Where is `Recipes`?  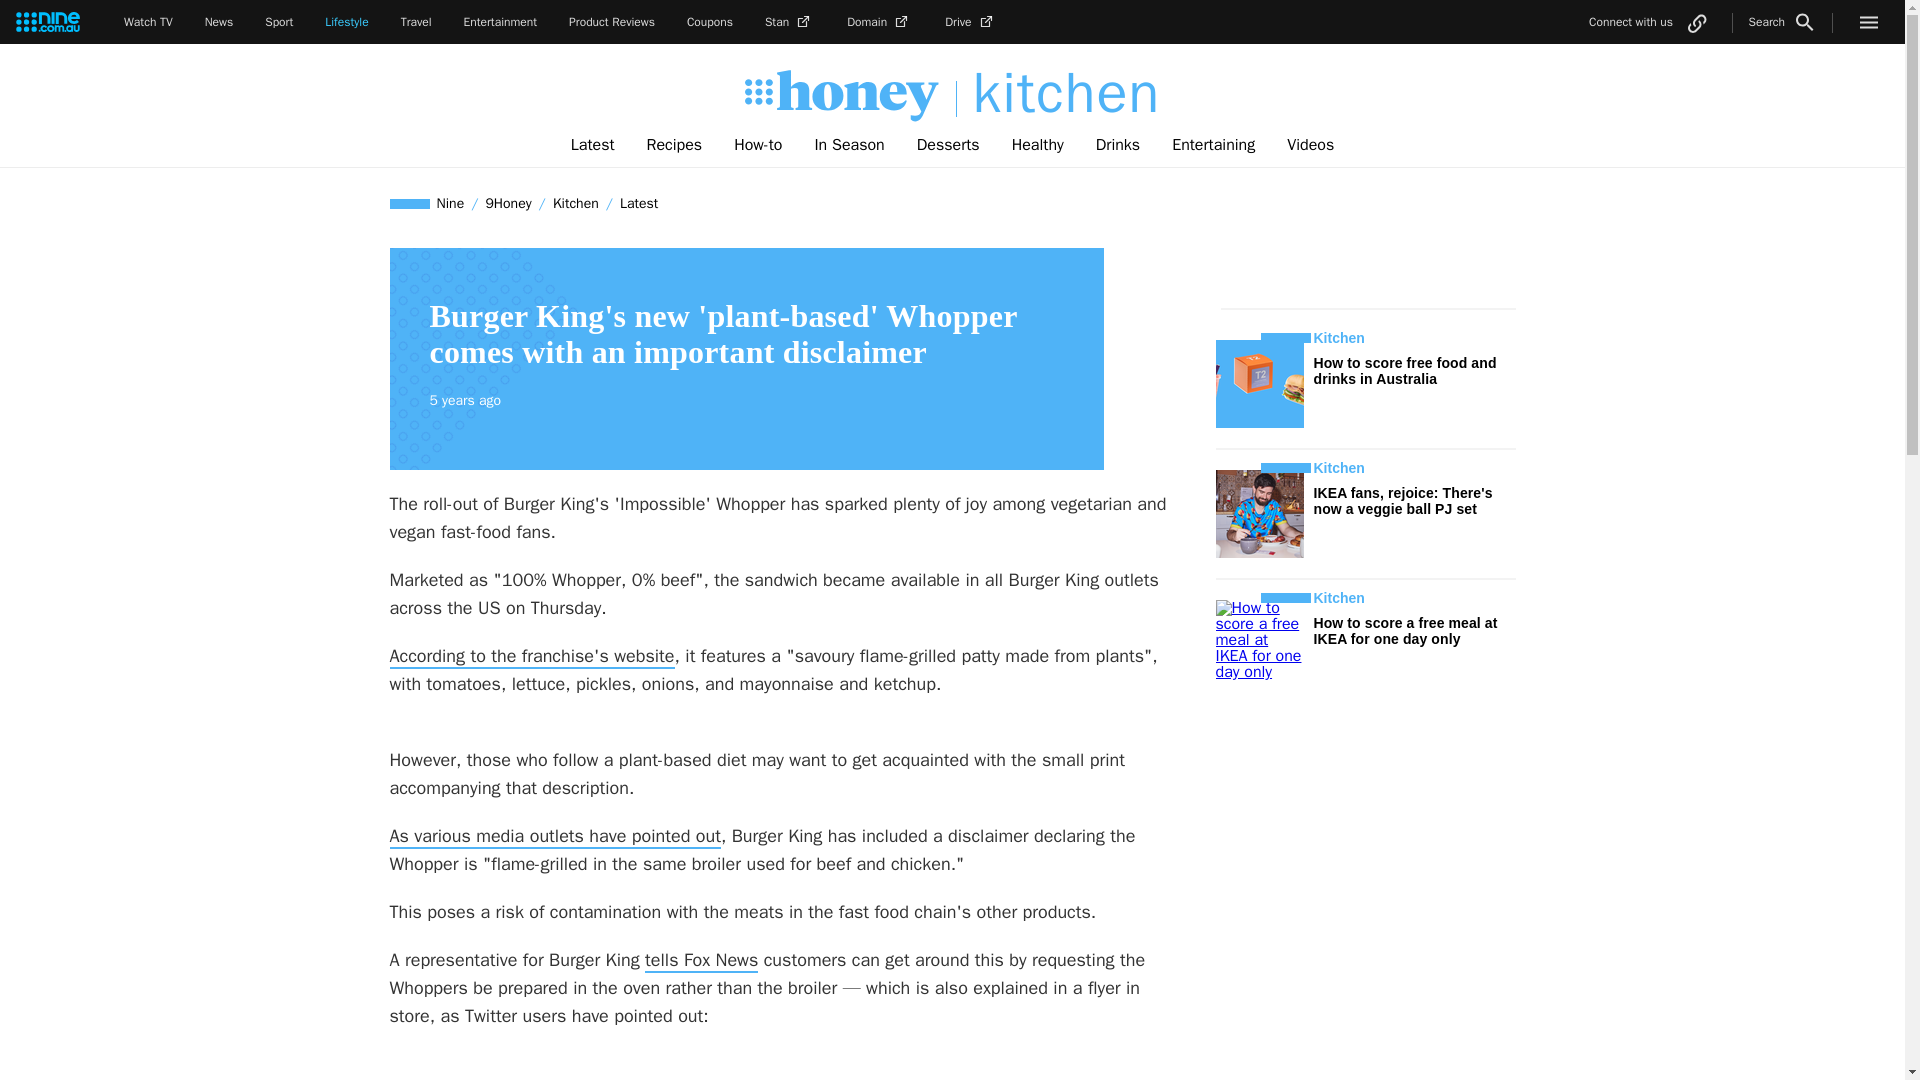
Recipes is located at coordinates (674, 145).